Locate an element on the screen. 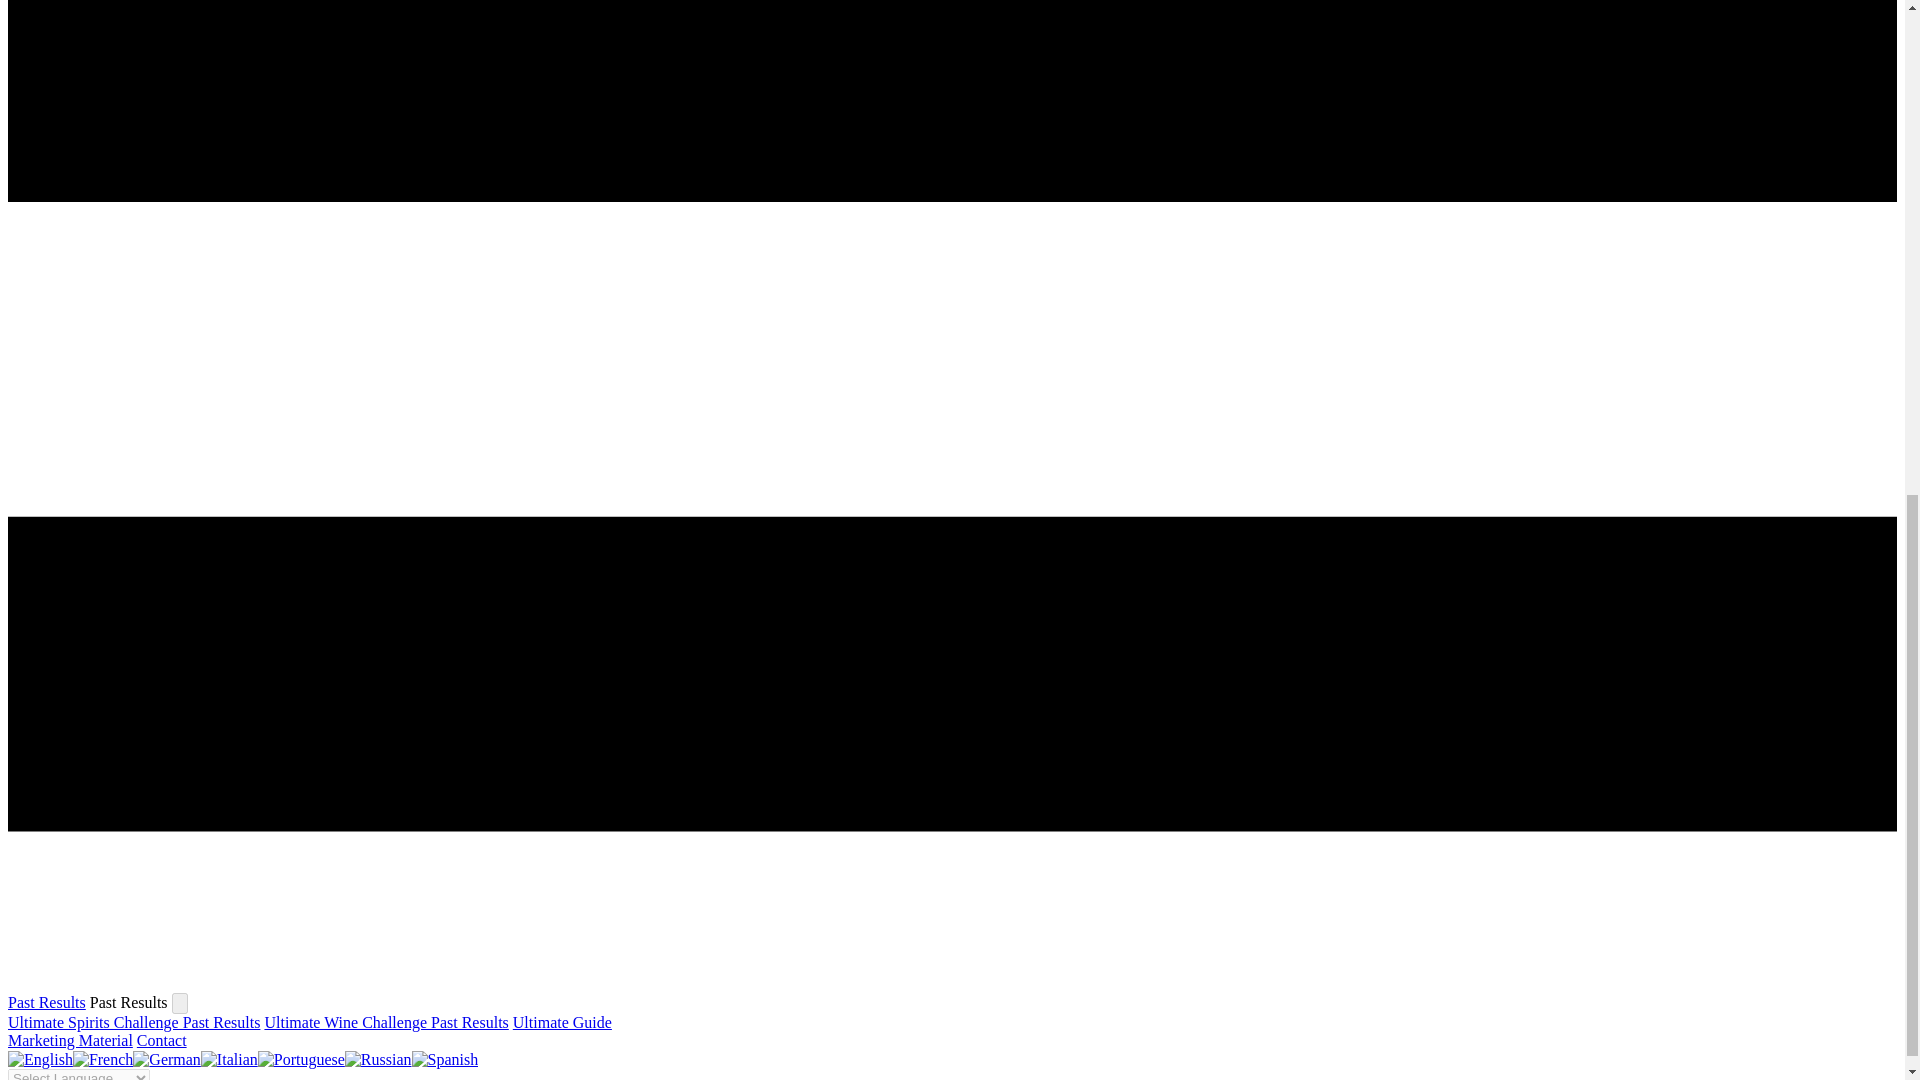  Marketing Material is located at coordinates (70, 1040).